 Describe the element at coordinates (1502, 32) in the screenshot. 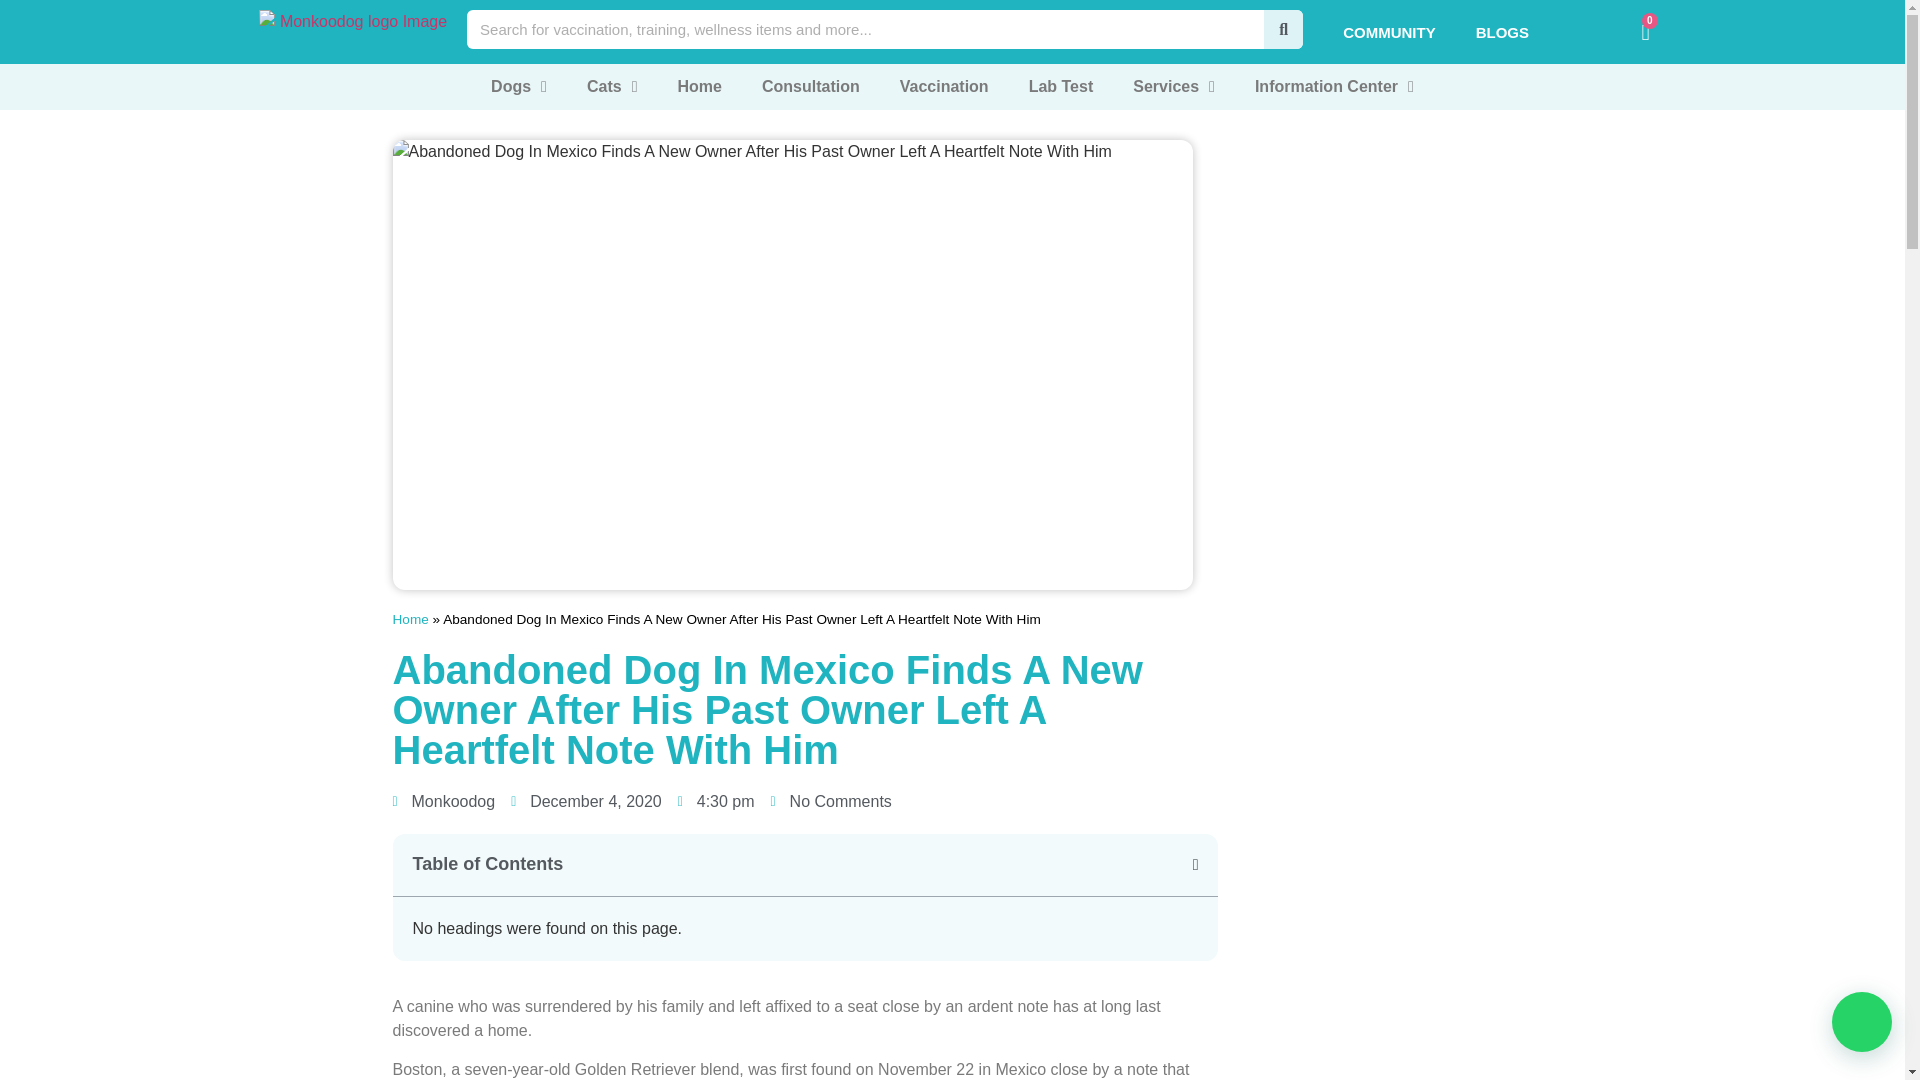

I see `BLOGS` at that location.